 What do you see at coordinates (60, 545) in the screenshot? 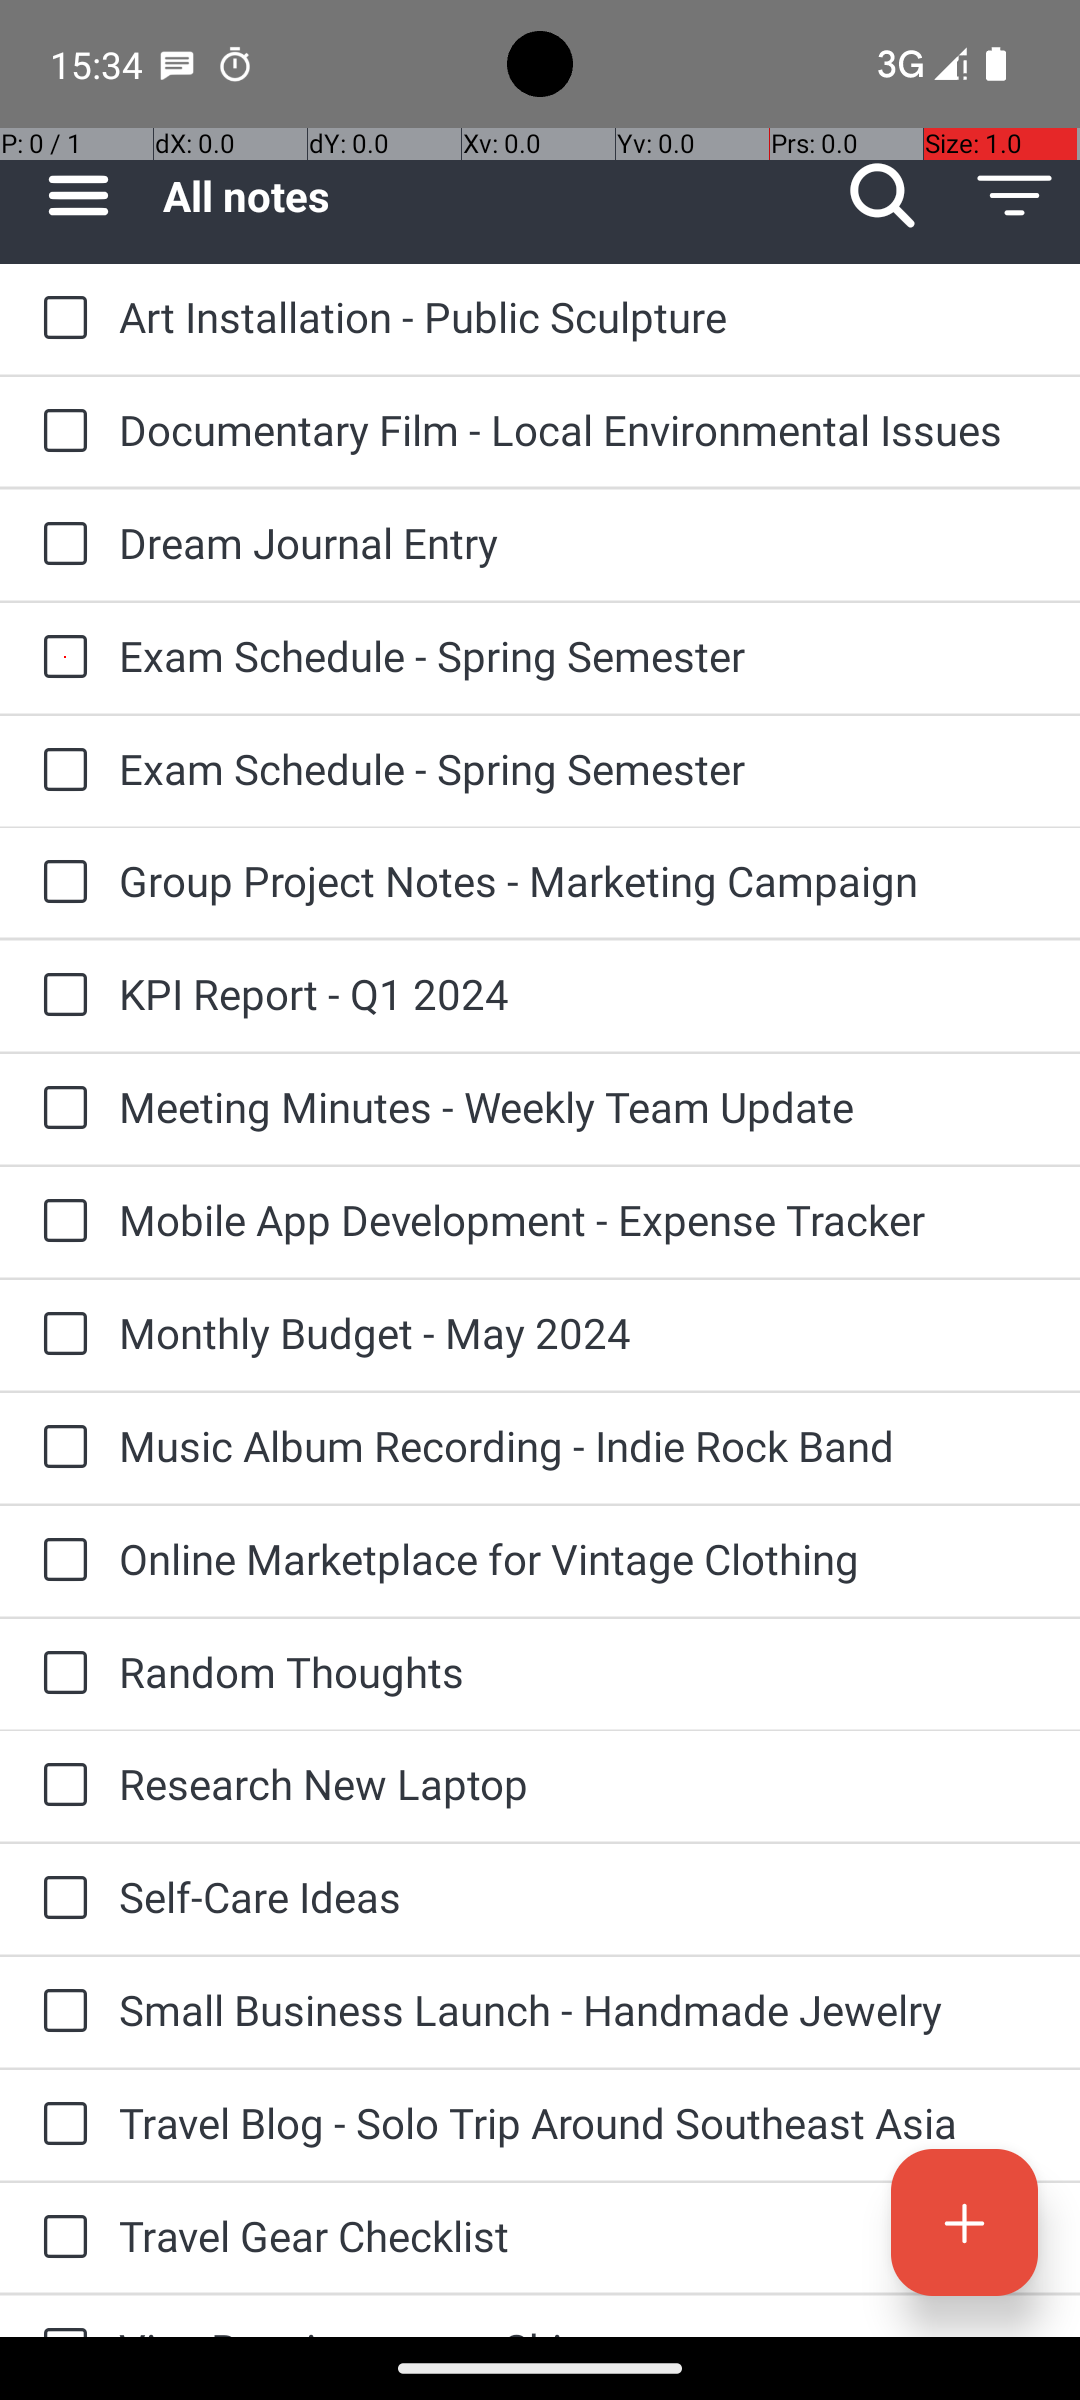
I see `to-do: Dream Journal Entry` at bounding box center [60, 545].